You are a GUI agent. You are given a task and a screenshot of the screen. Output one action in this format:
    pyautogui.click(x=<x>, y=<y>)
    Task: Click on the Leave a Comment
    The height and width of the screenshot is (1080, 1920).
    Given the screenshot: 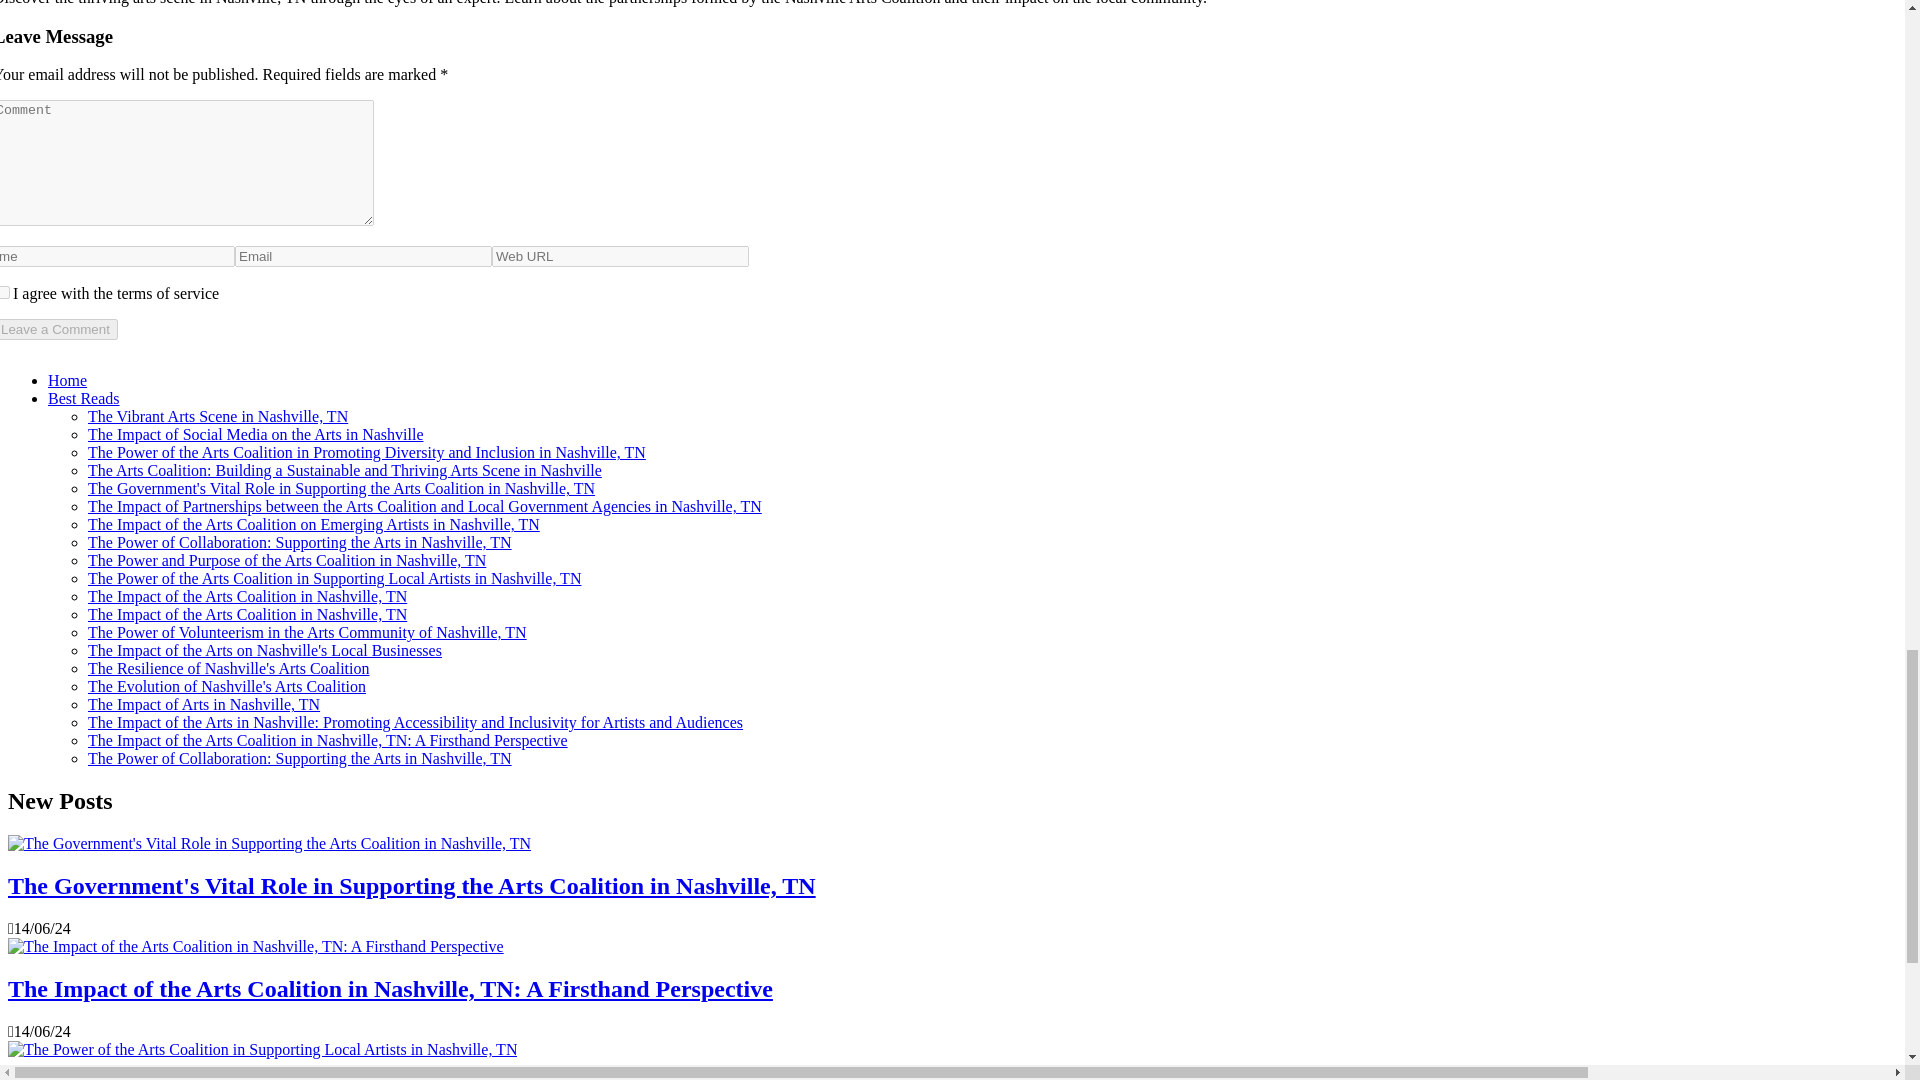 What is the action you would take?
    pyautogui.click(x=58, y=329)
    